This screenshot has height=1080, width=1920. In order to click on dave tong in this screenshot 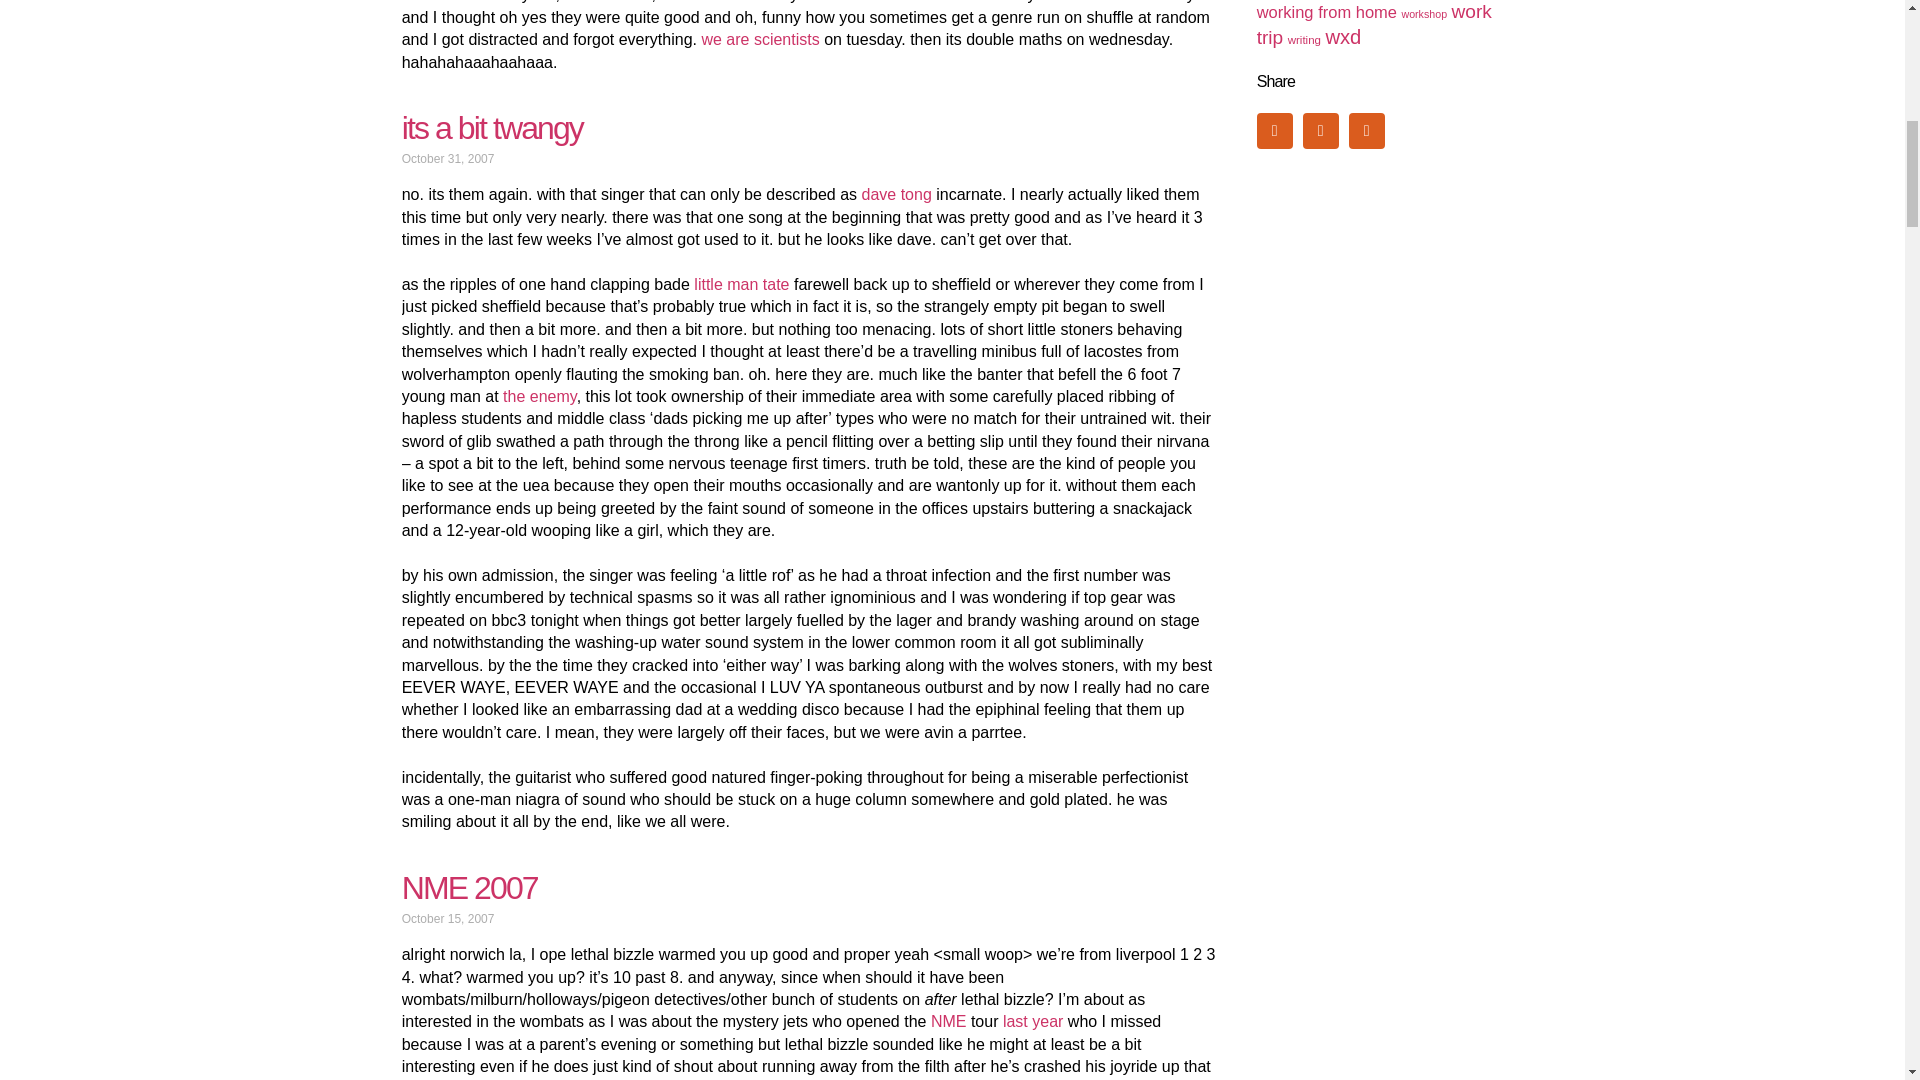, I will do `click(896, 194)`.